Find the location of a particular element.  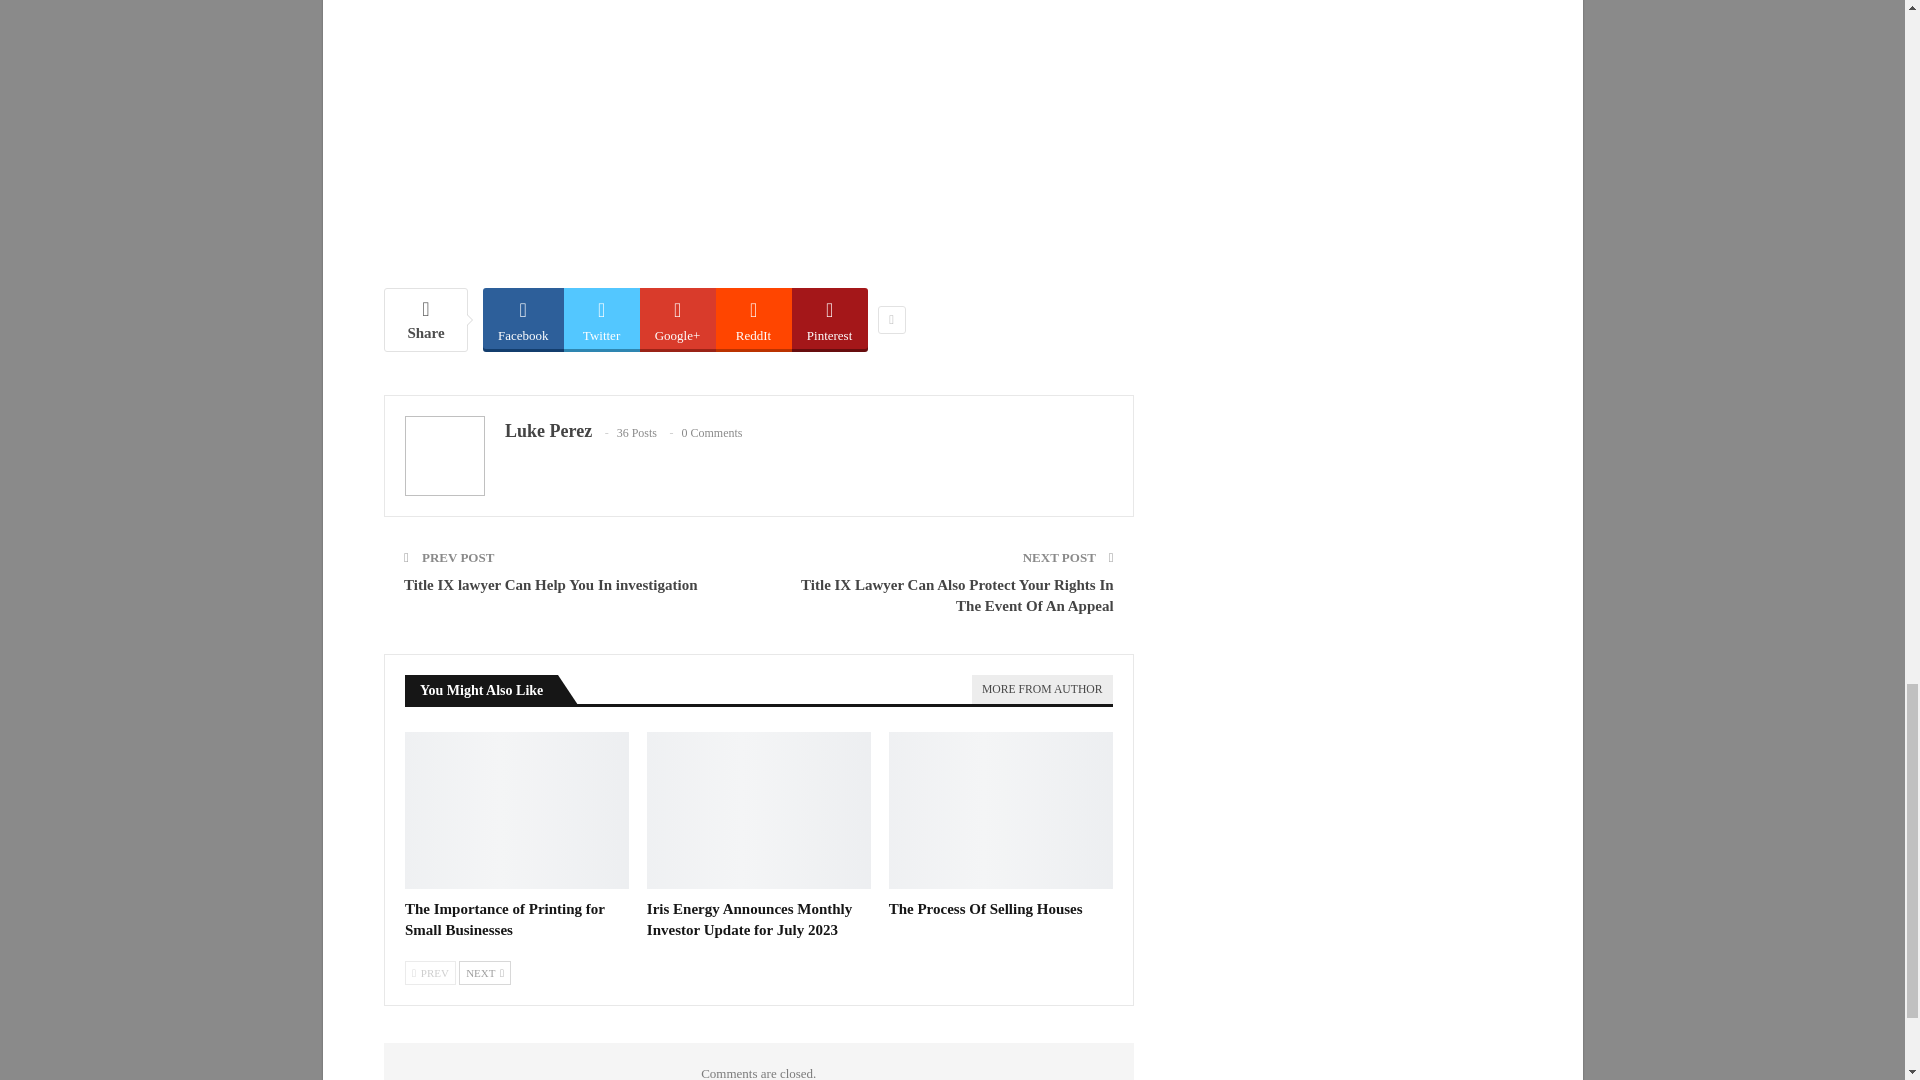

Pinterest is located at coordinates (829, 318).